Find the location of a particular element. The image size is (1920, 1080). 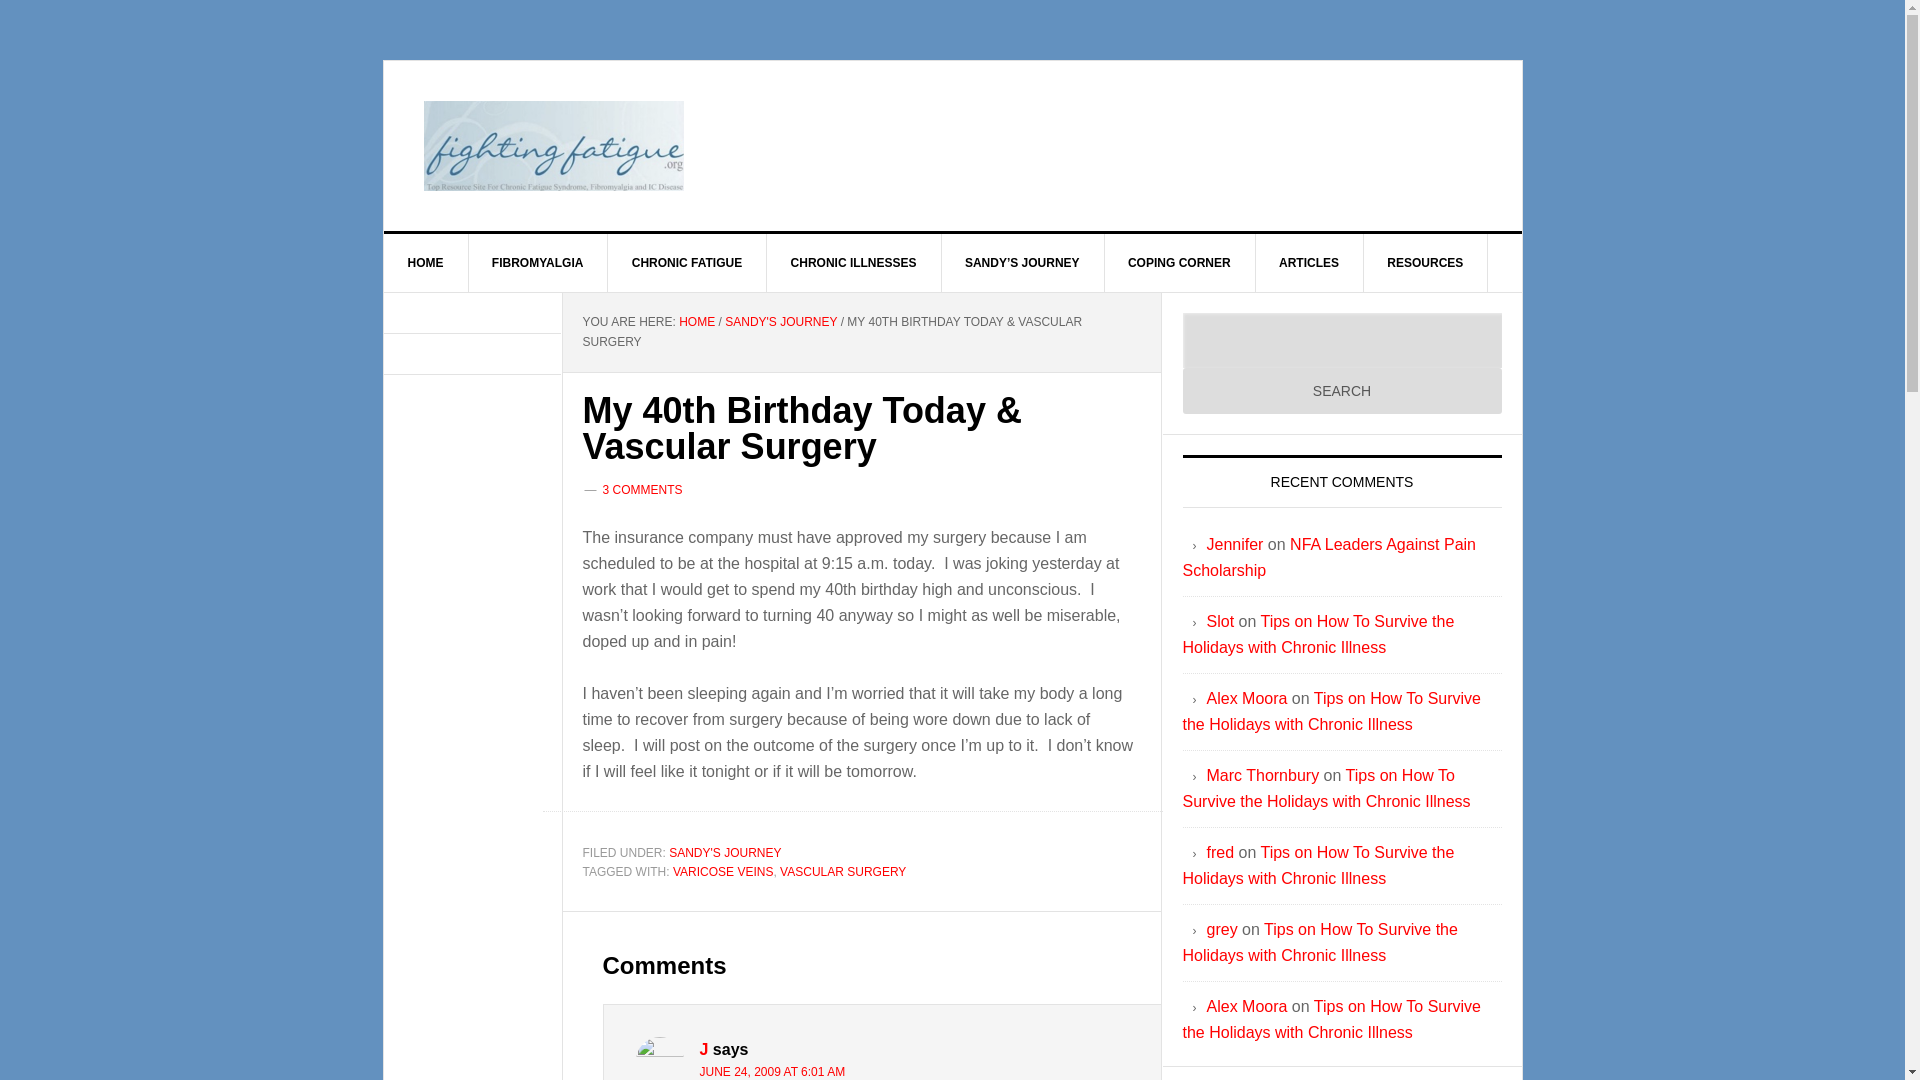

SANDY'S JOURNEY is located at coordinates (781, 322).